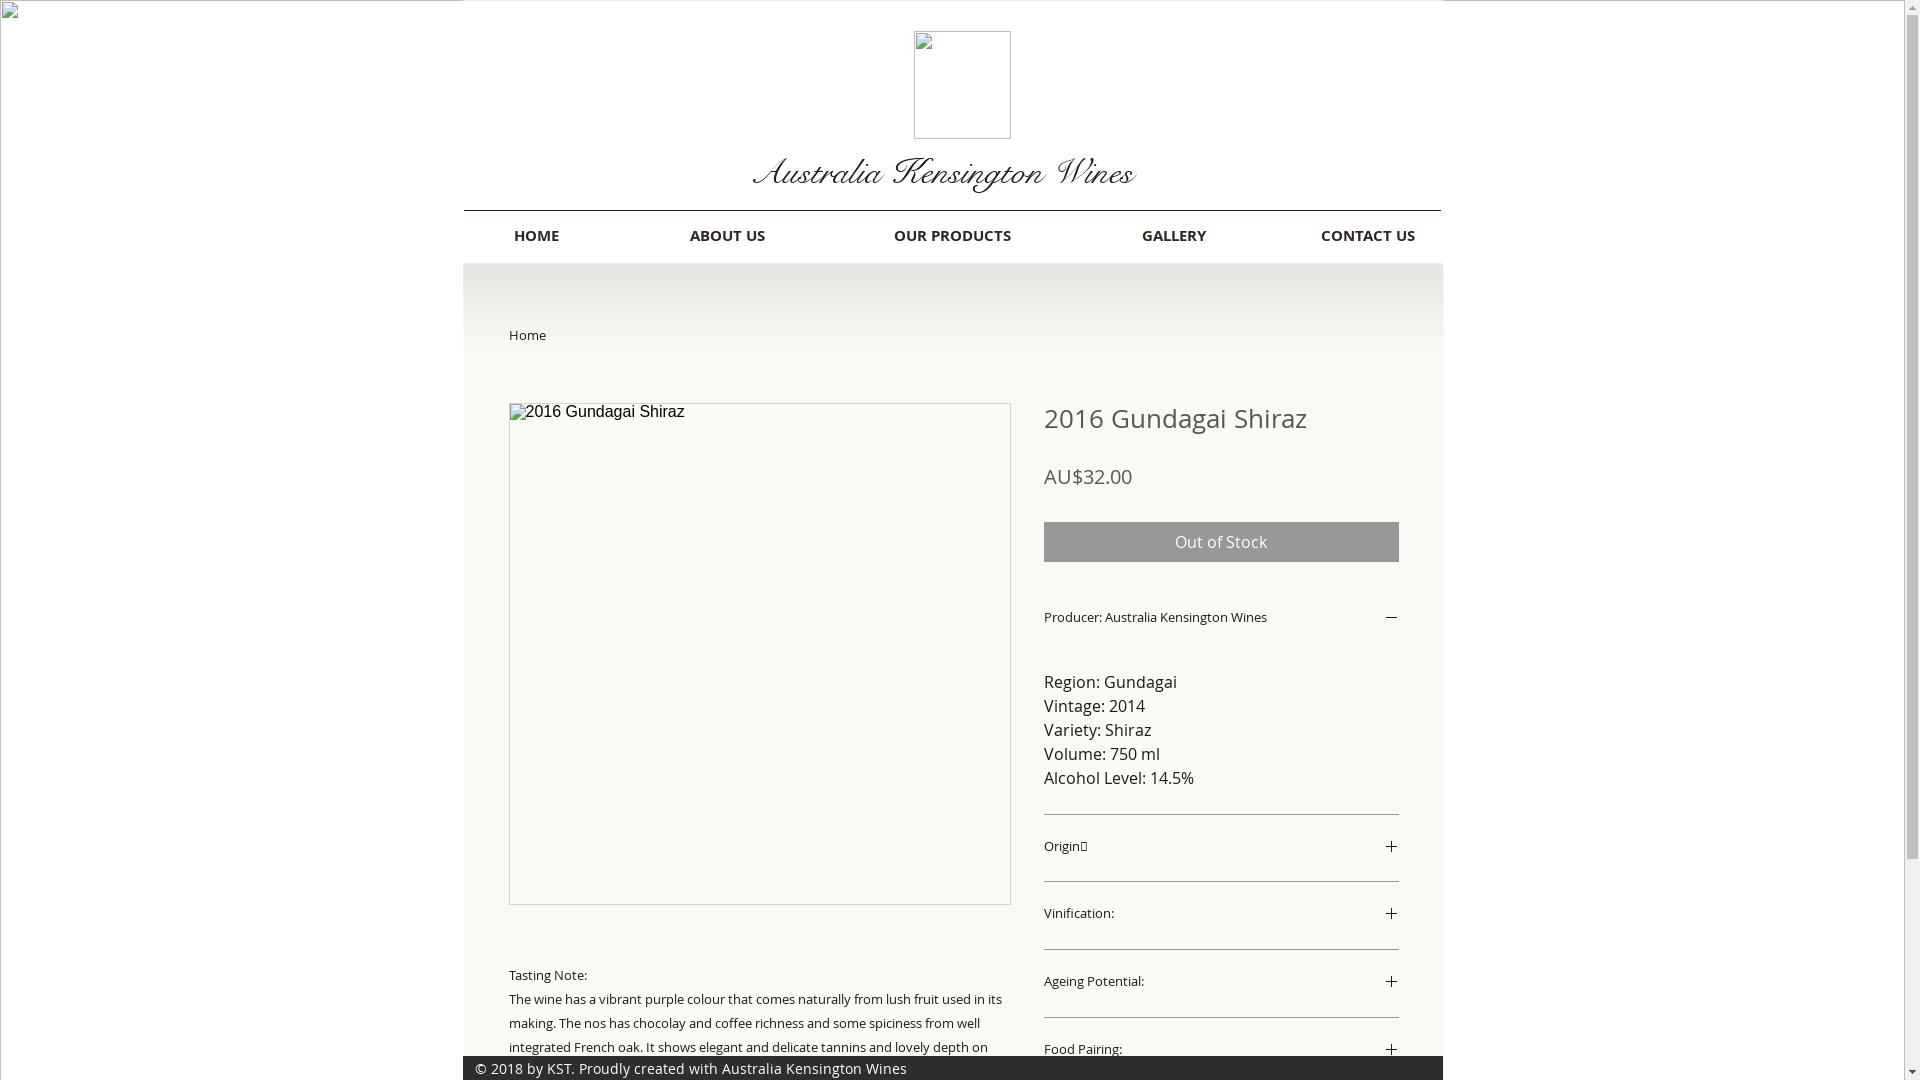 This screenshot has height=1080, width=1920. What do you see at coordinates (1367, 236) in the screenshot?
I see `CONTACT US` at bounding box center [1367, 236].